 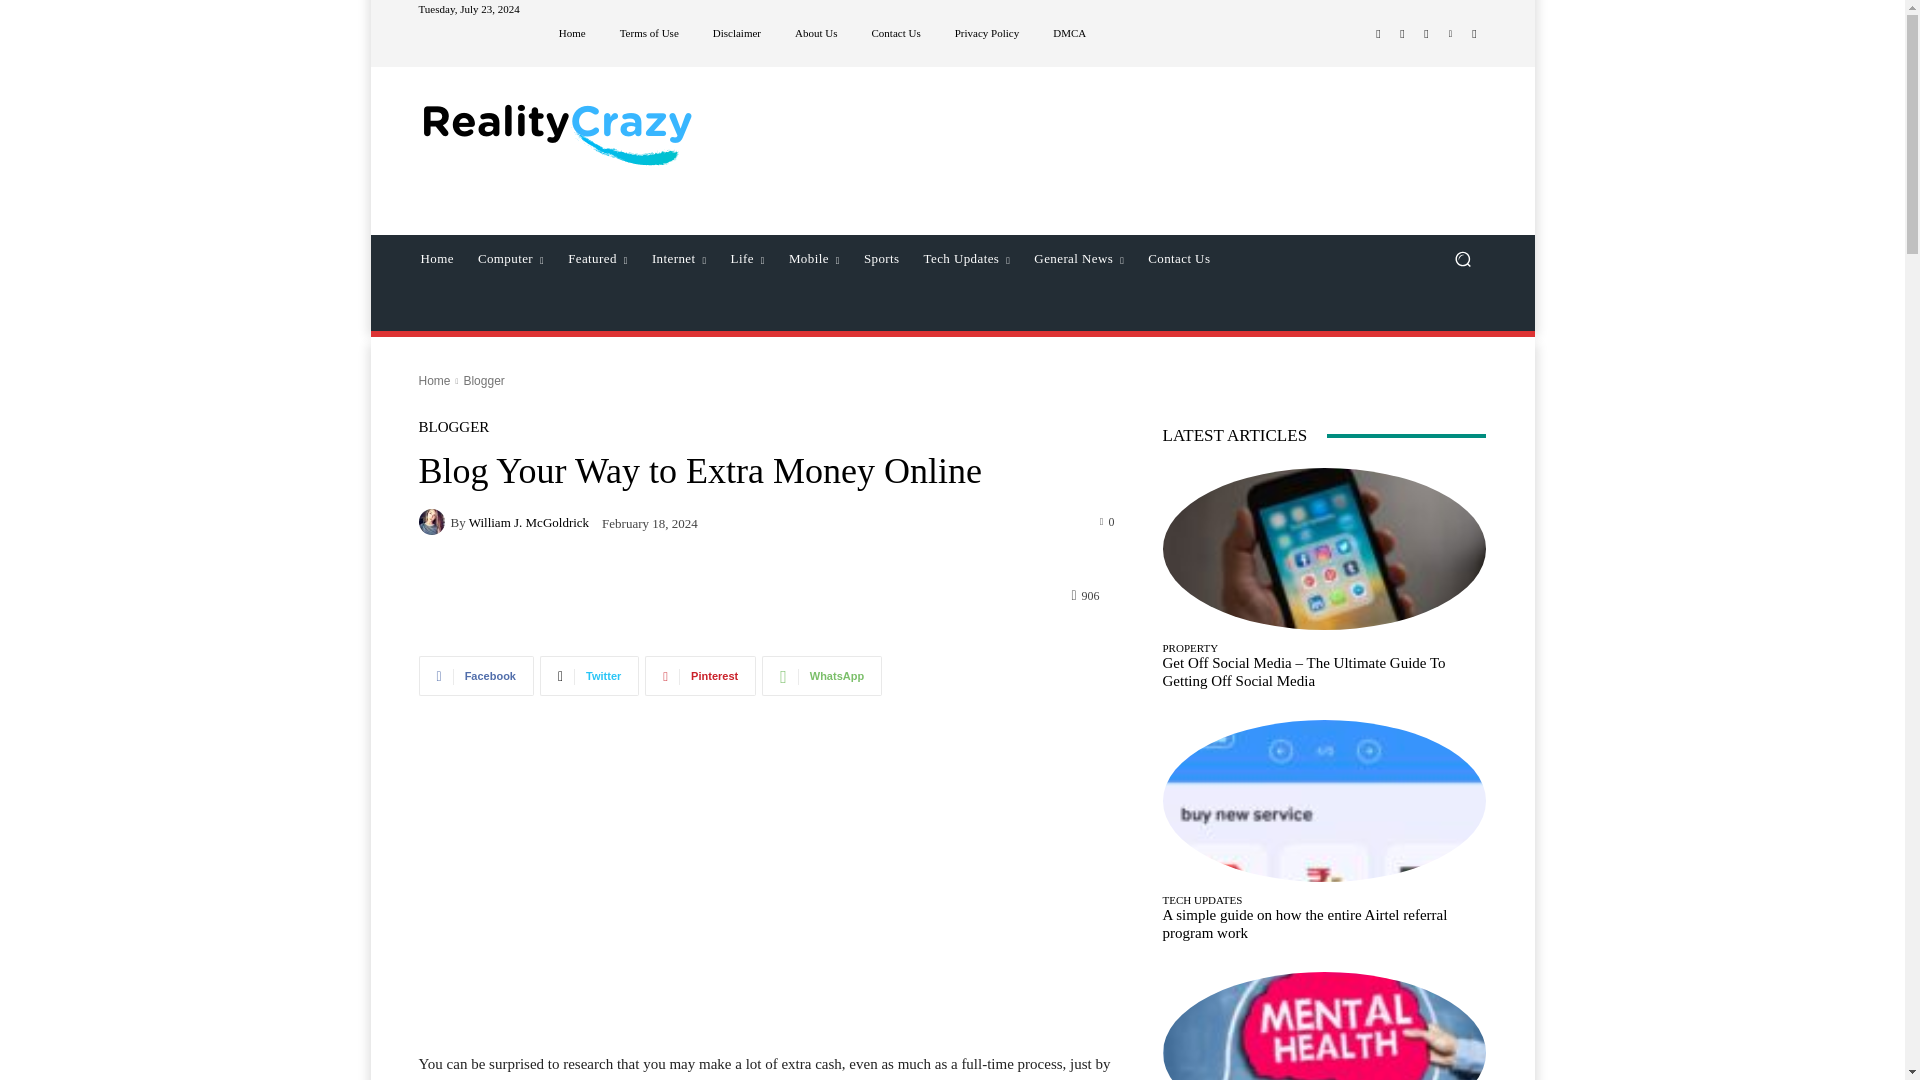 I want to click on Instagram, so click(x=1402, y=34).